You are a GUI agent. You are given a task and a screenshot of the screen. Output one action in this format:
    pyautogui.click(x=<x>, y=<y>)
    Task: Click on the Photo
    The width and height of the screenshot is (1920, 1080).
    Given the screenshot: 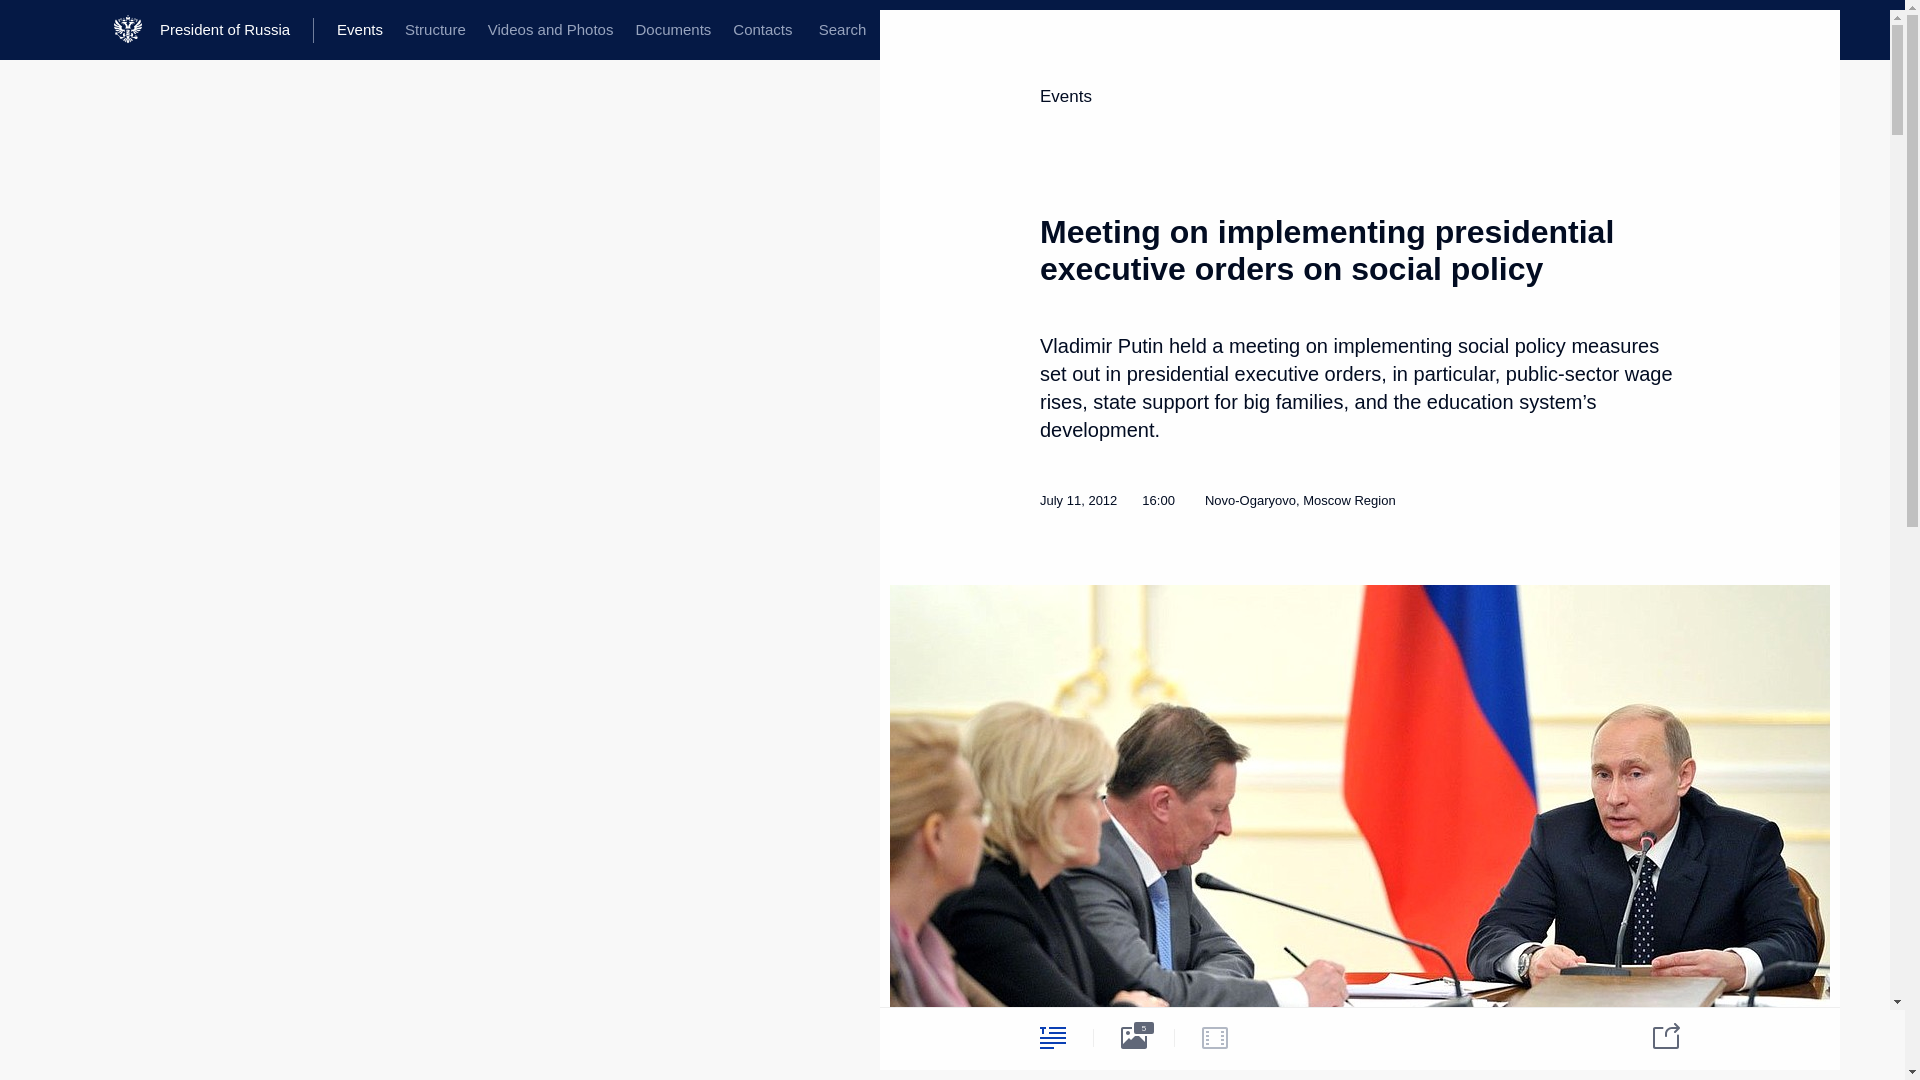 What is the action you would take?
    pyautogui.click(x=1134, y=1037)
    